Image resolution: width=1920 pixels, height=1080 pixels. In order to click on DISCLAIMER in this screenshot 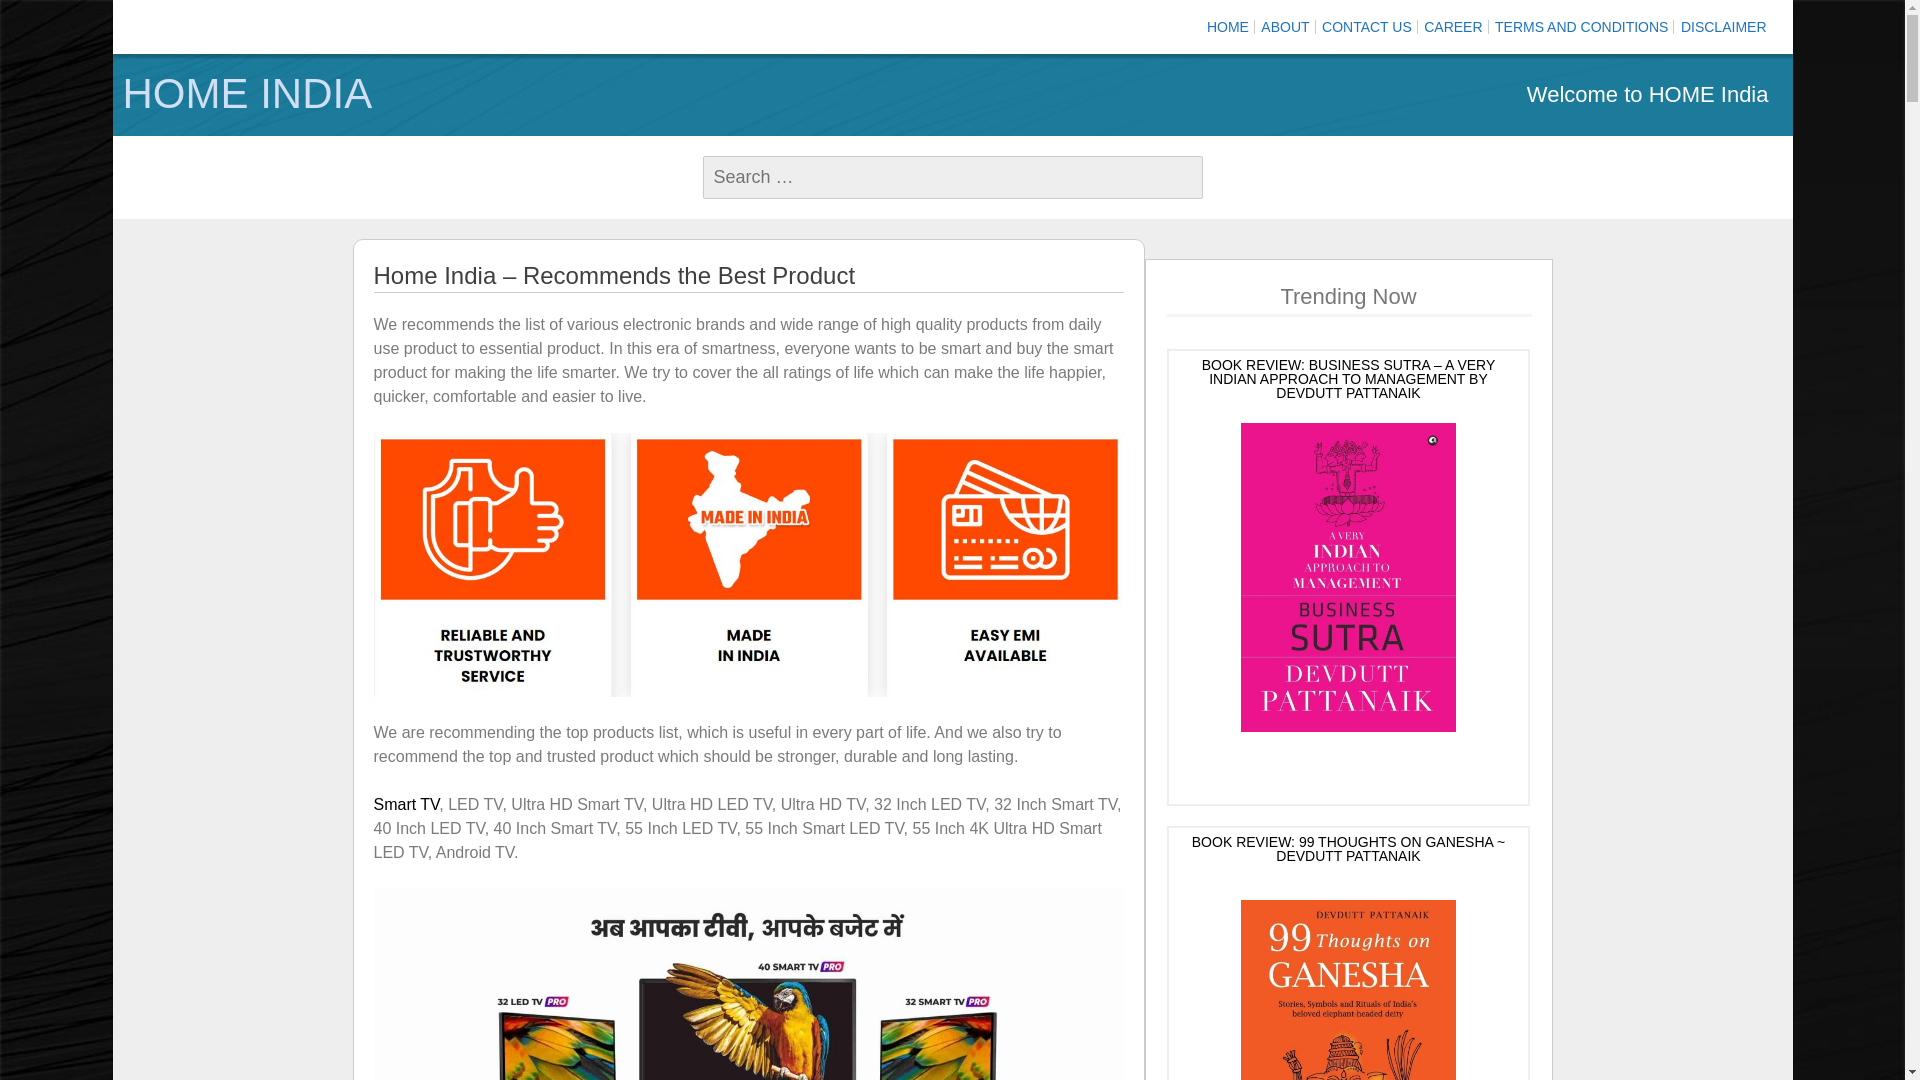, I will do `click(1723, 26)`.